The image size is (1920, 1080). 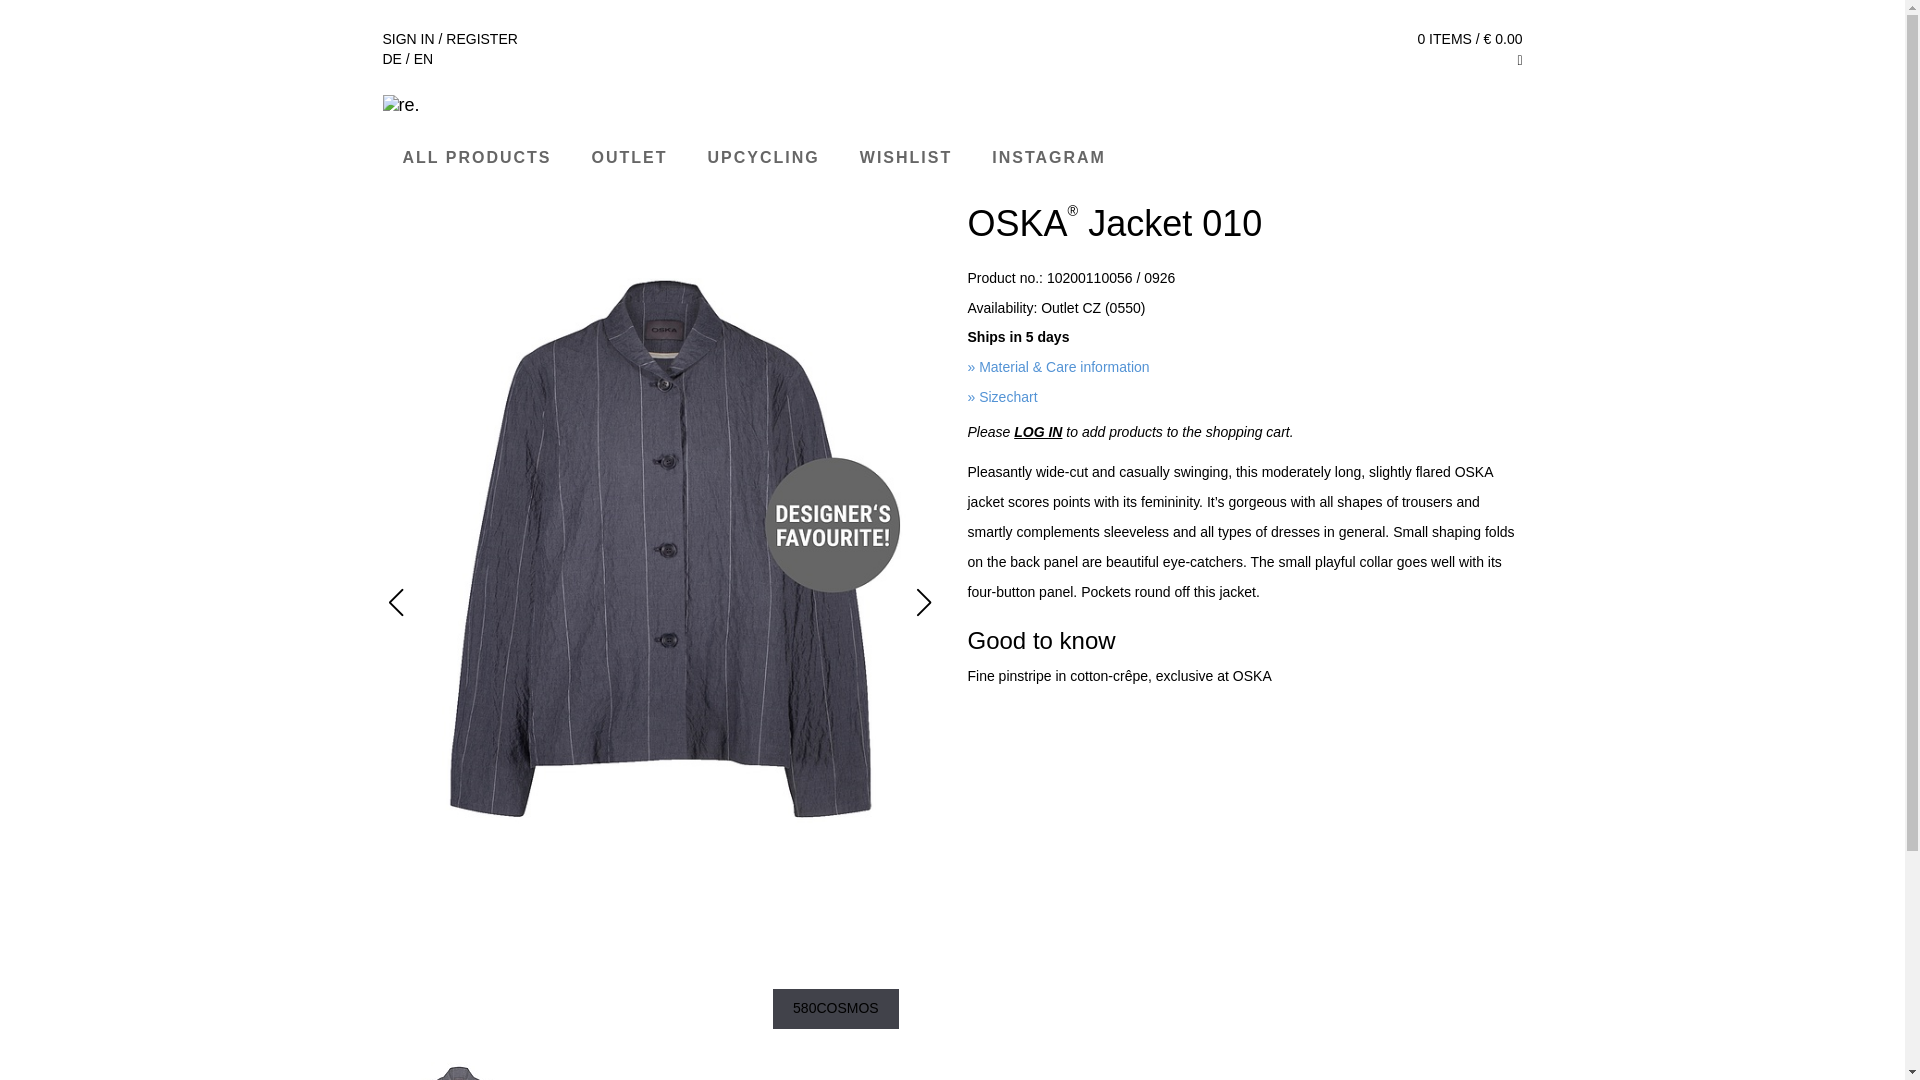 I want to click on DE, so click(x=392, y=58).